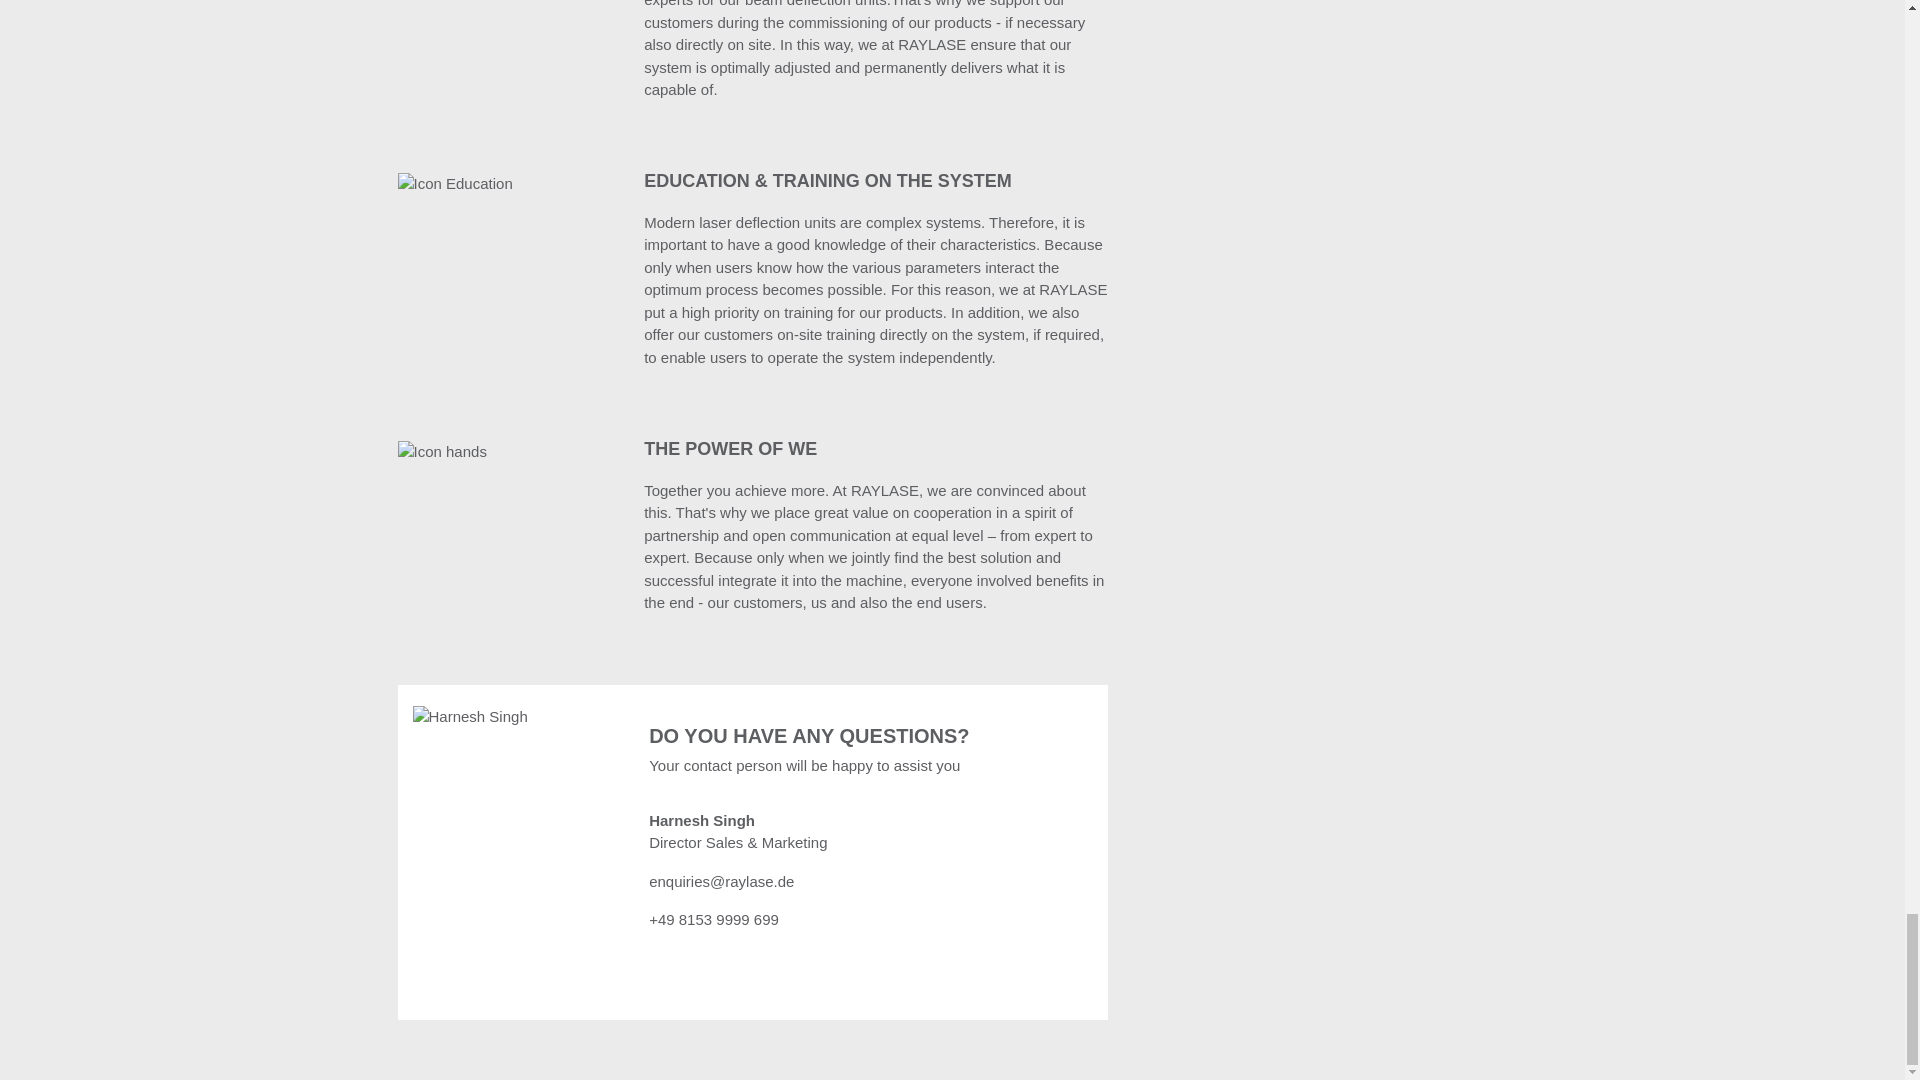  What do you see at coordinates (442, 452) in the screenshot?
I see `Icon hands` at bounding box center [442, 452].